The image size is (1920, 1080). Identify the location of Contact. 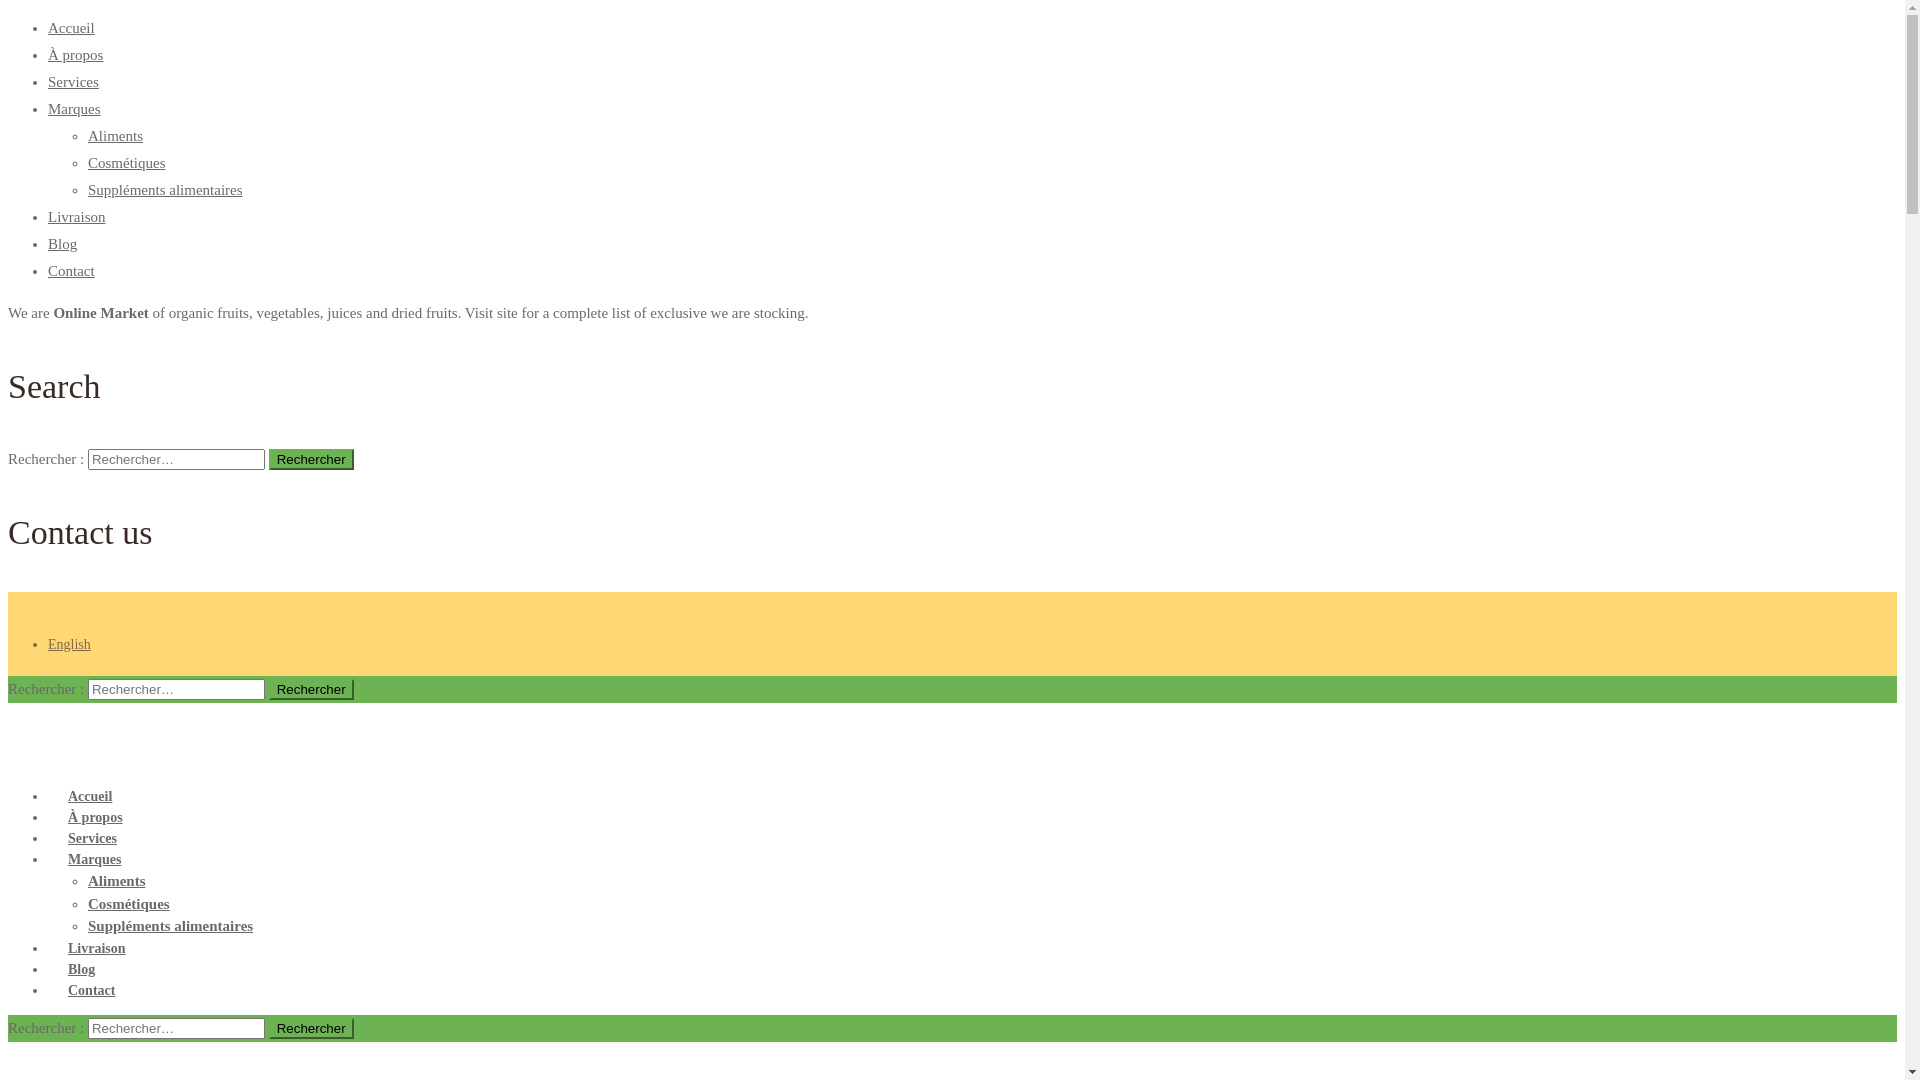
(92, 990).